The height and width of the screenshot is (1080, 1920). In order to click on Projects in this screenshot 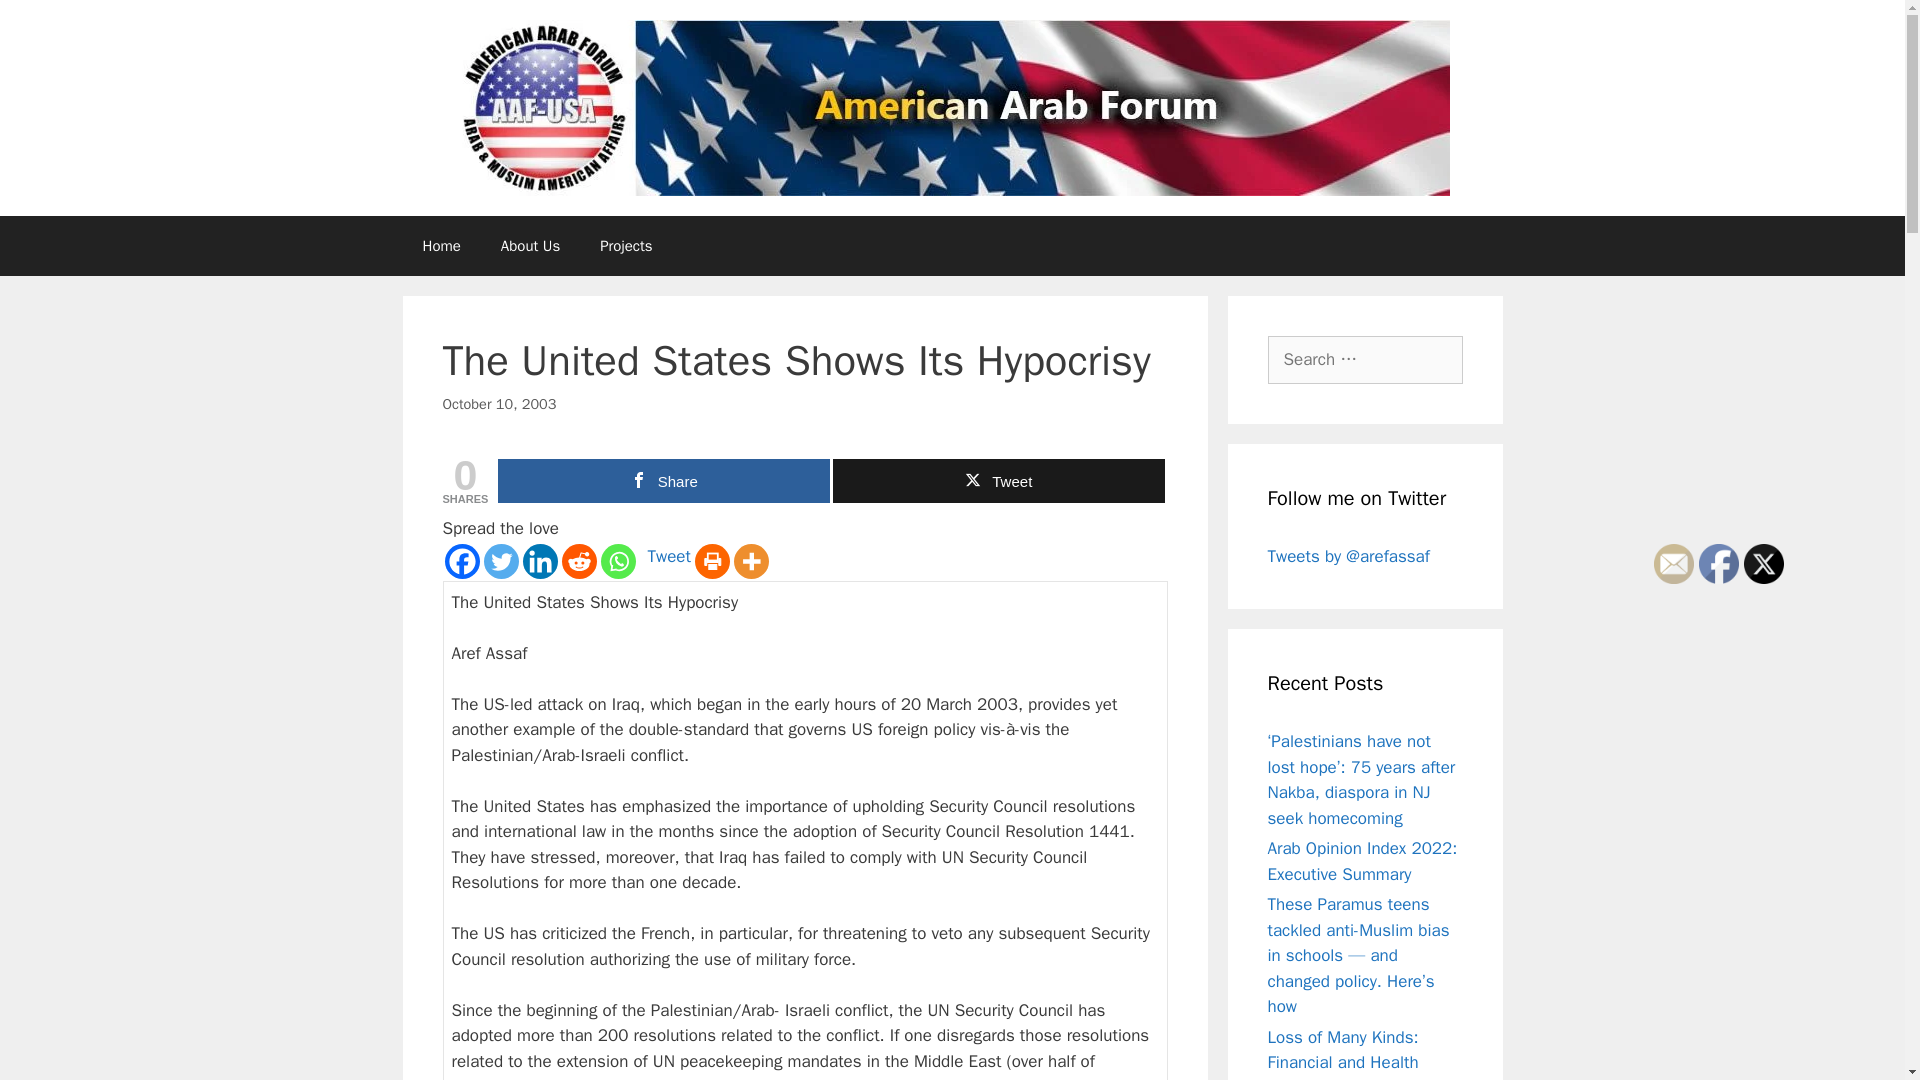, I will do `click(626, 246)`.